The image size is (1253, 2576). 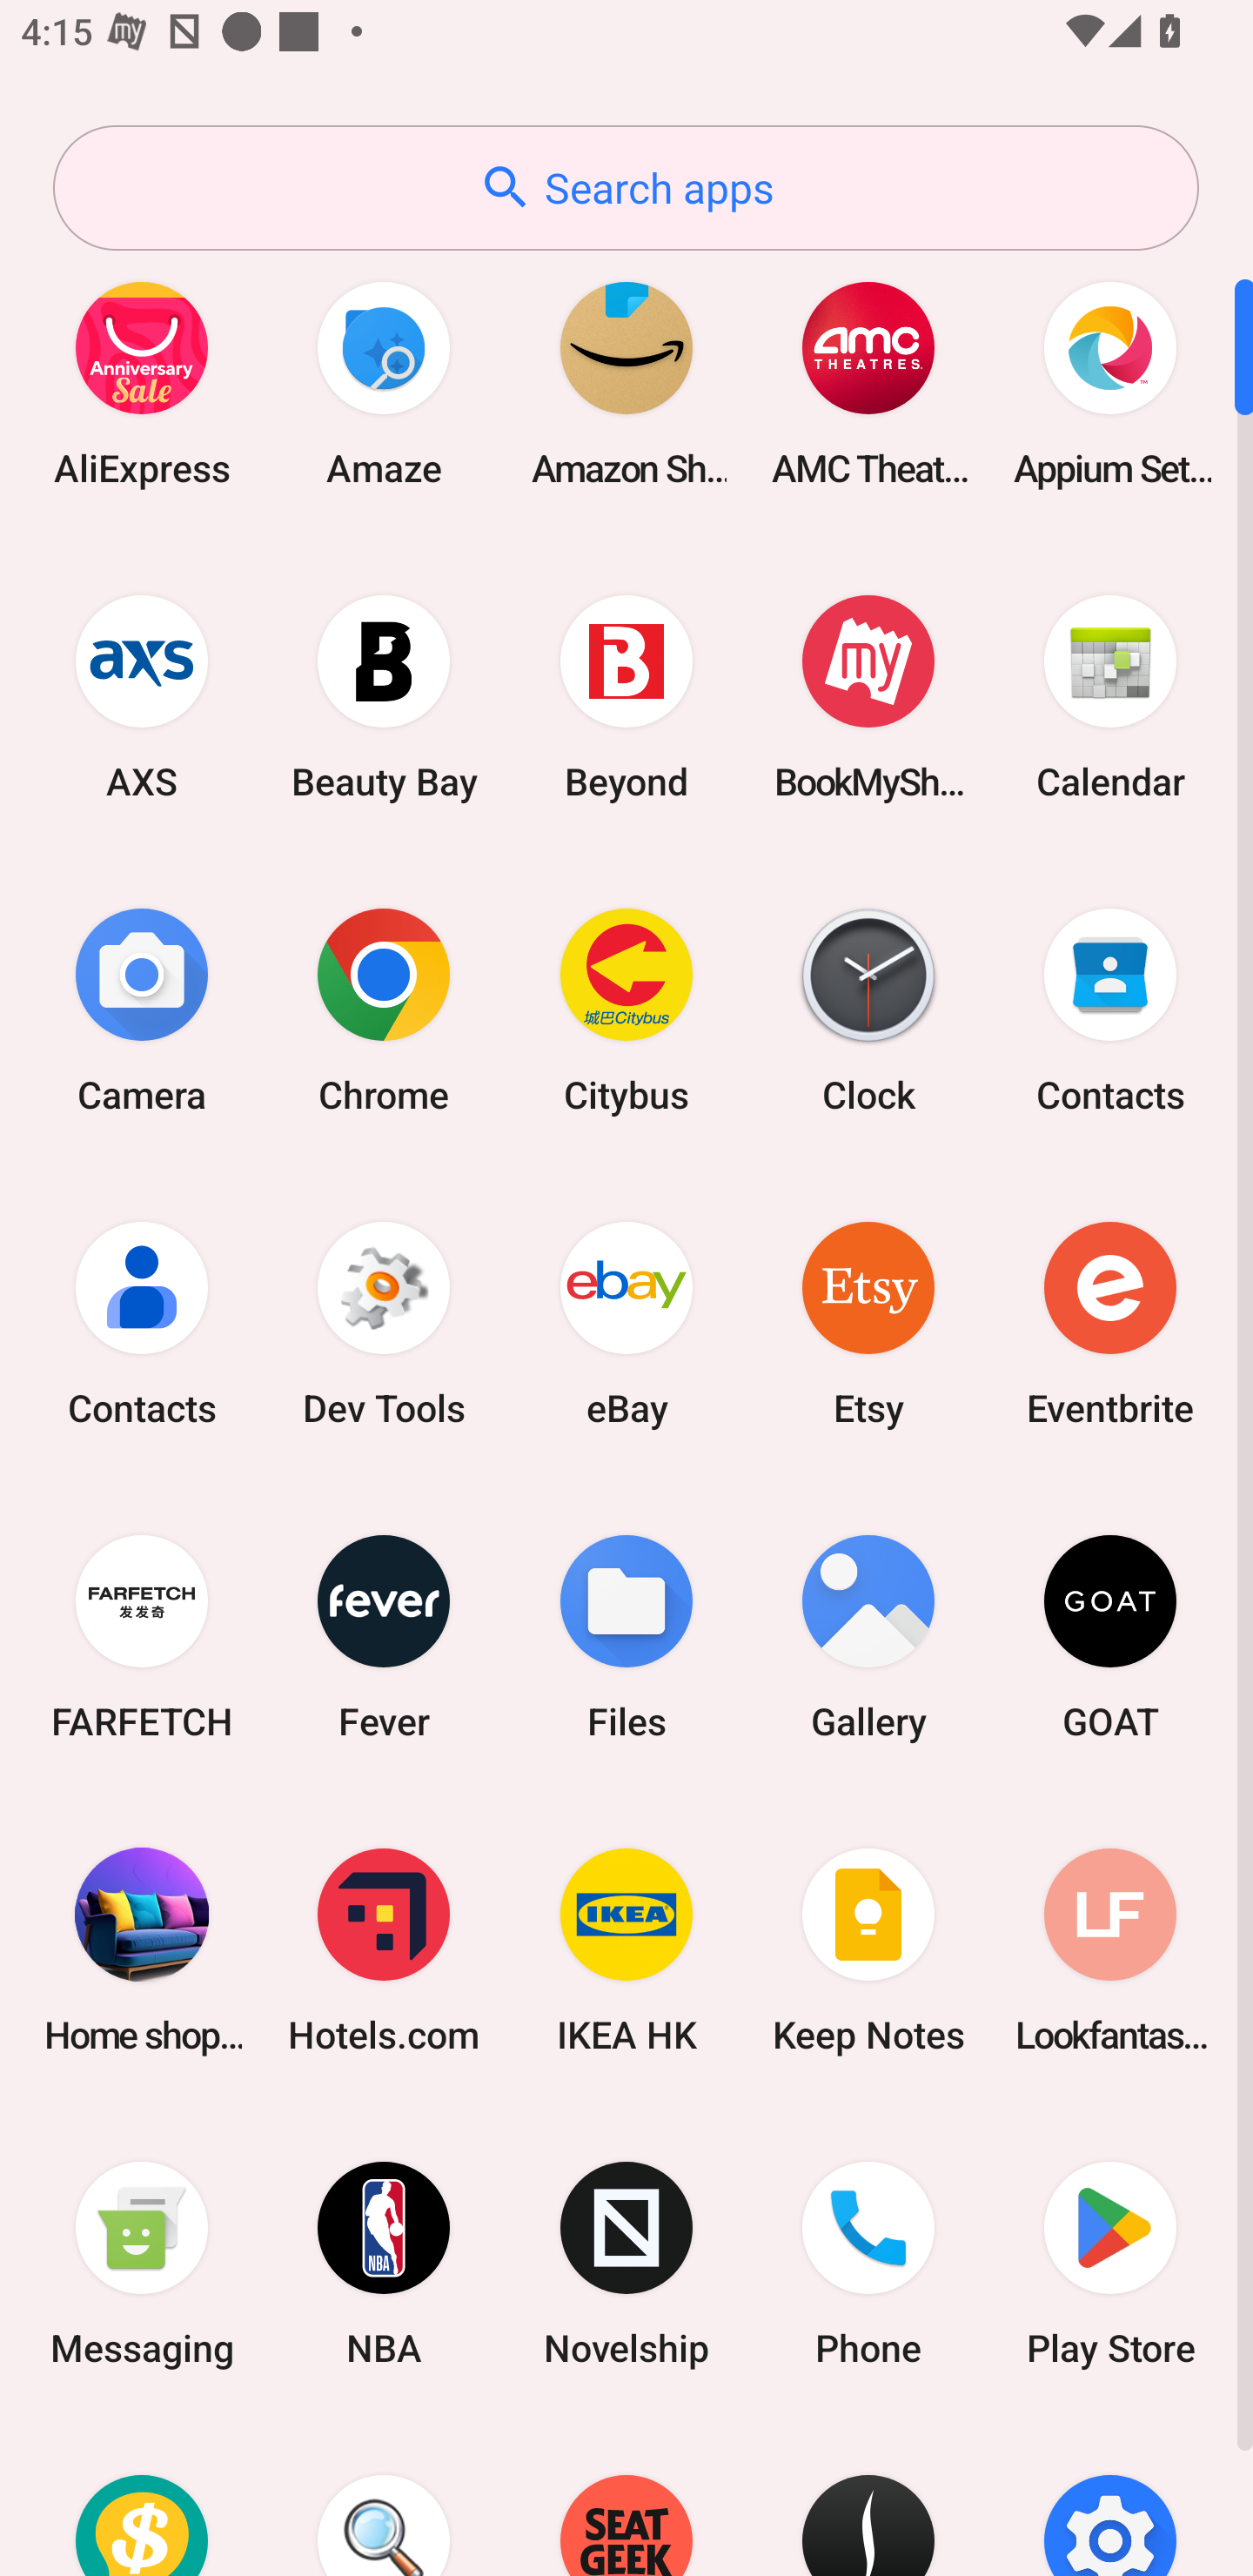 I want to click on Chrome, so click(x=384, y=1010).